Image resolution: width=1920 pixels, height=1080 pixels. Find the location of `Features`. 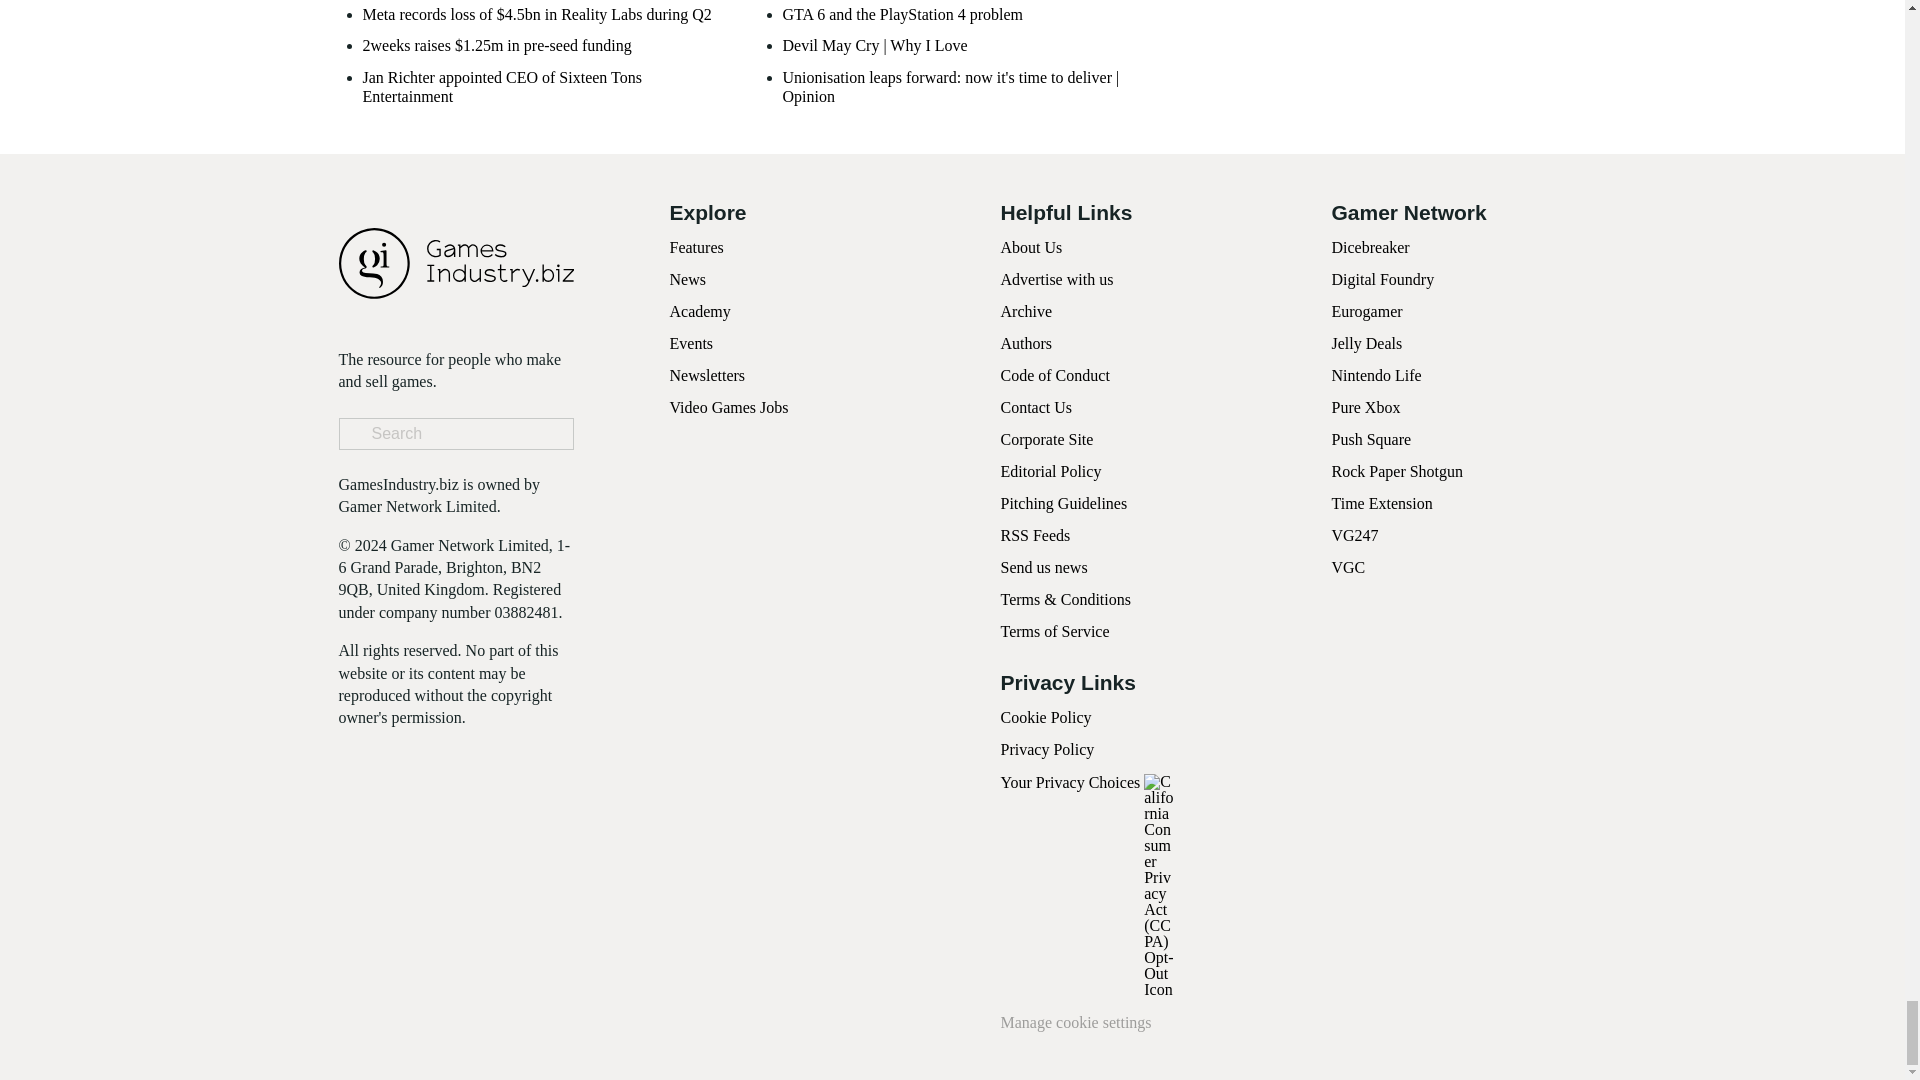

Features is located at coordinates (696, 246).